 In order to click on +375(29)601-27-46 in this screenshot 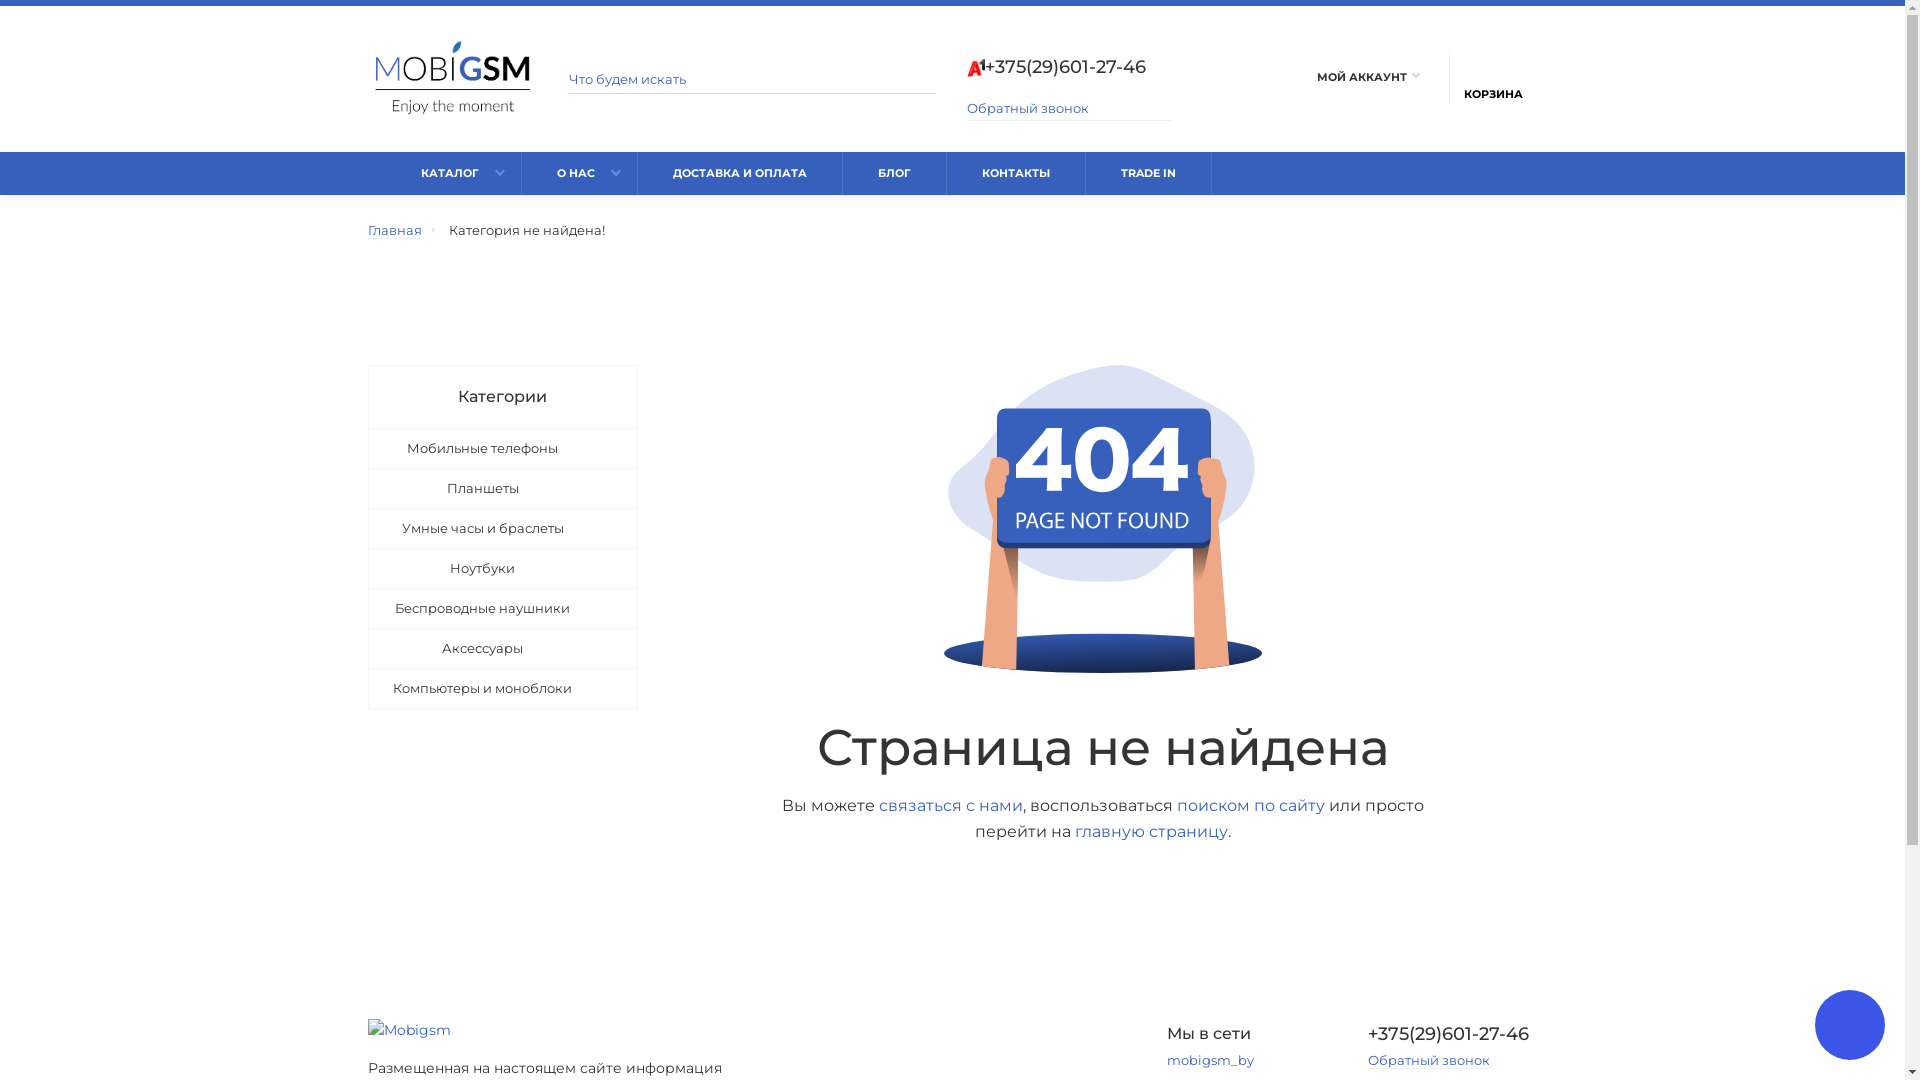, I will do `click(1453, 1034)`.